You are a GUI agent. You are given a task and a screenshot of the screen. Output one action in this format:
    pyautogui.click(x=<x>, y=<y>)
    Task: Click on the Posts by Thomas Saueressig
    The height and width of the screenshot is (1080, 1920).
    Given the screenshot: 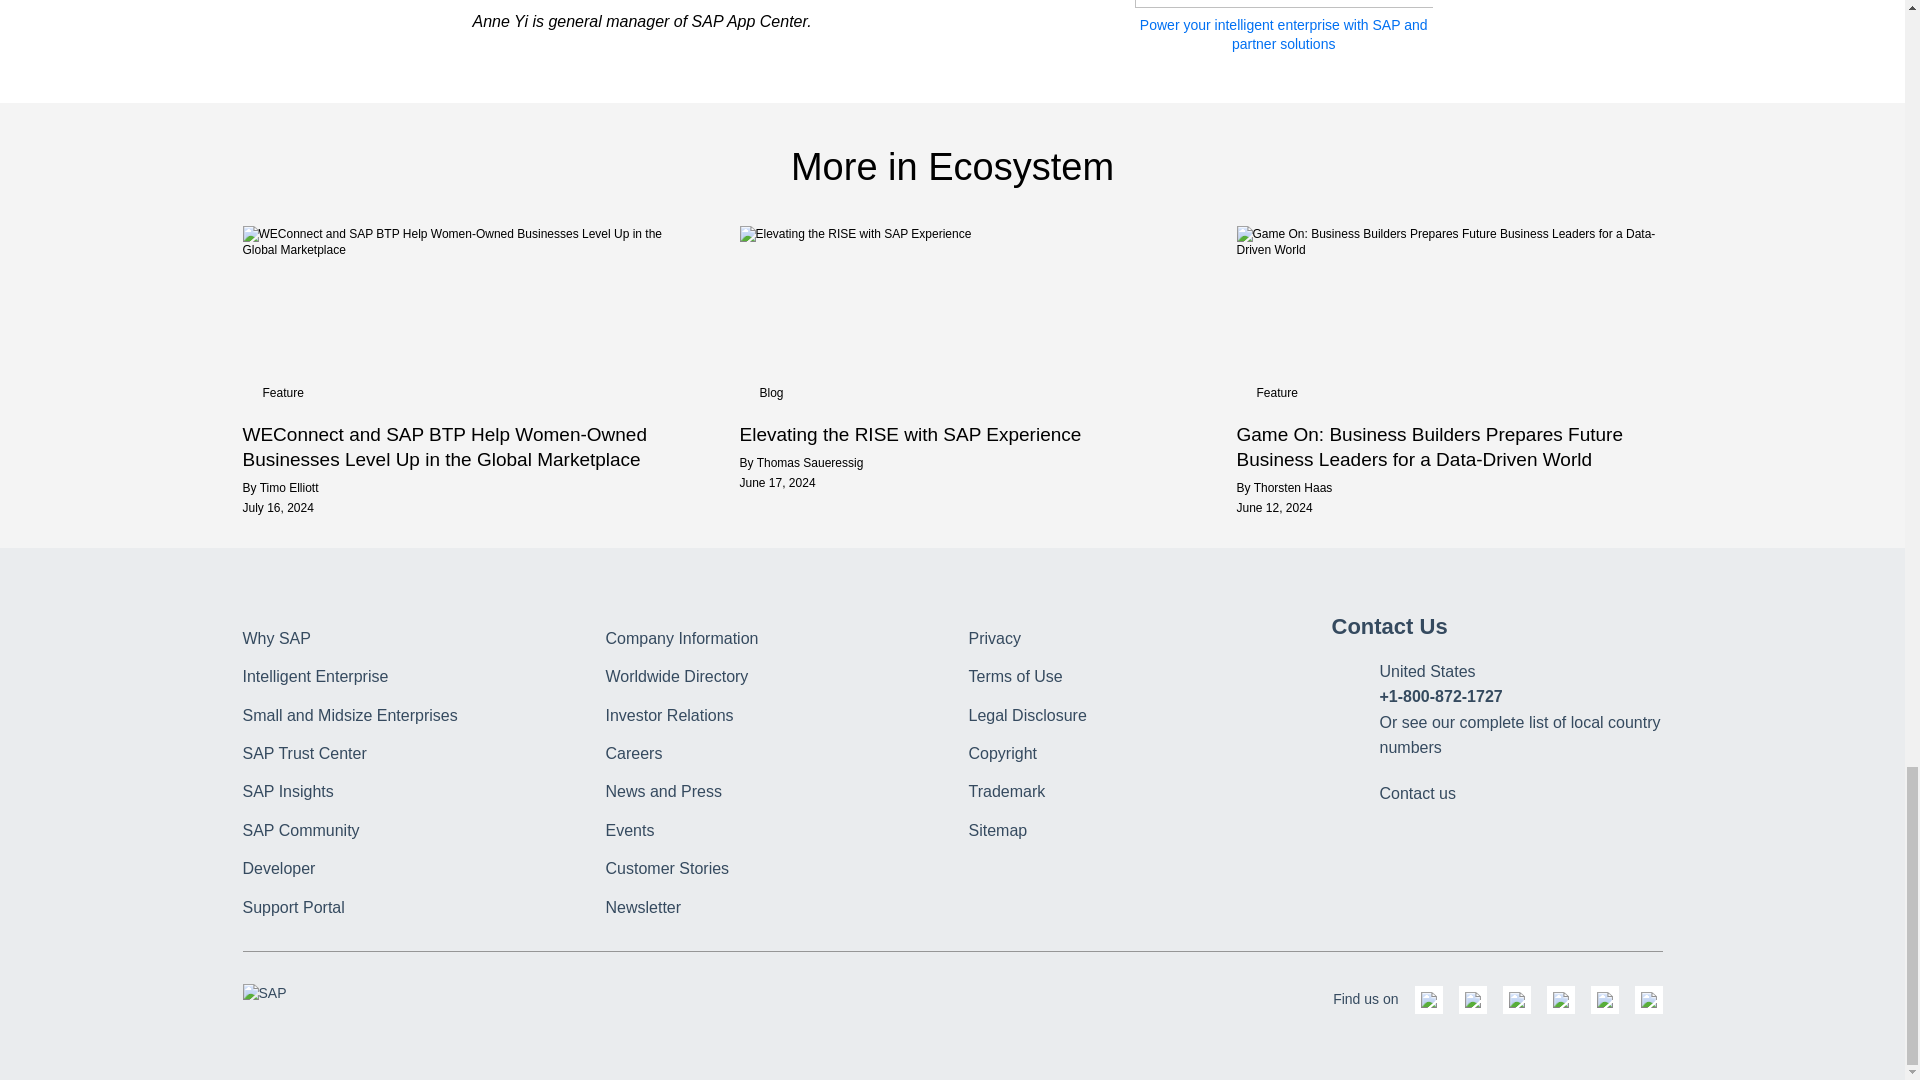 What is the action you would take?
    pyautogui.click(x=810, y=462)
    